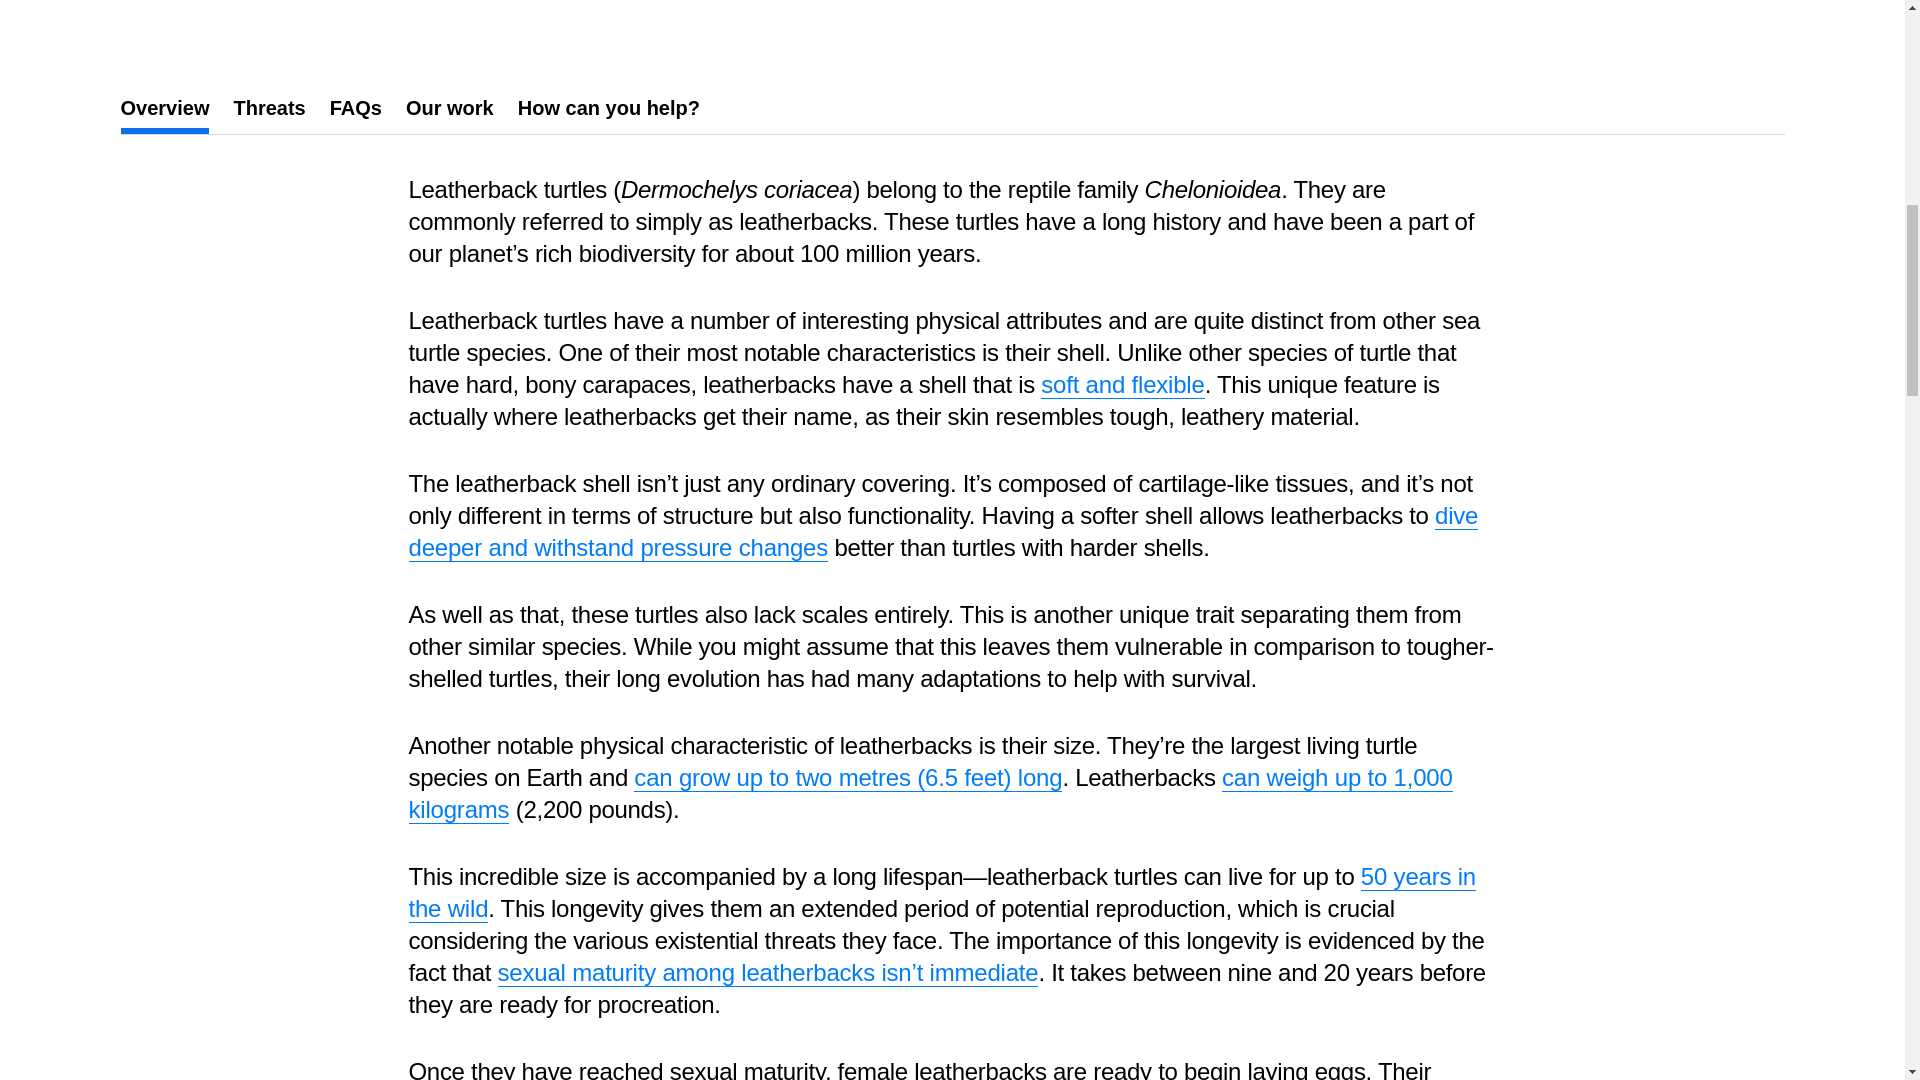  What do you see at coordinates (164, 108) in the screenshot?
I see `Overview` at bounding box center [164, 108].